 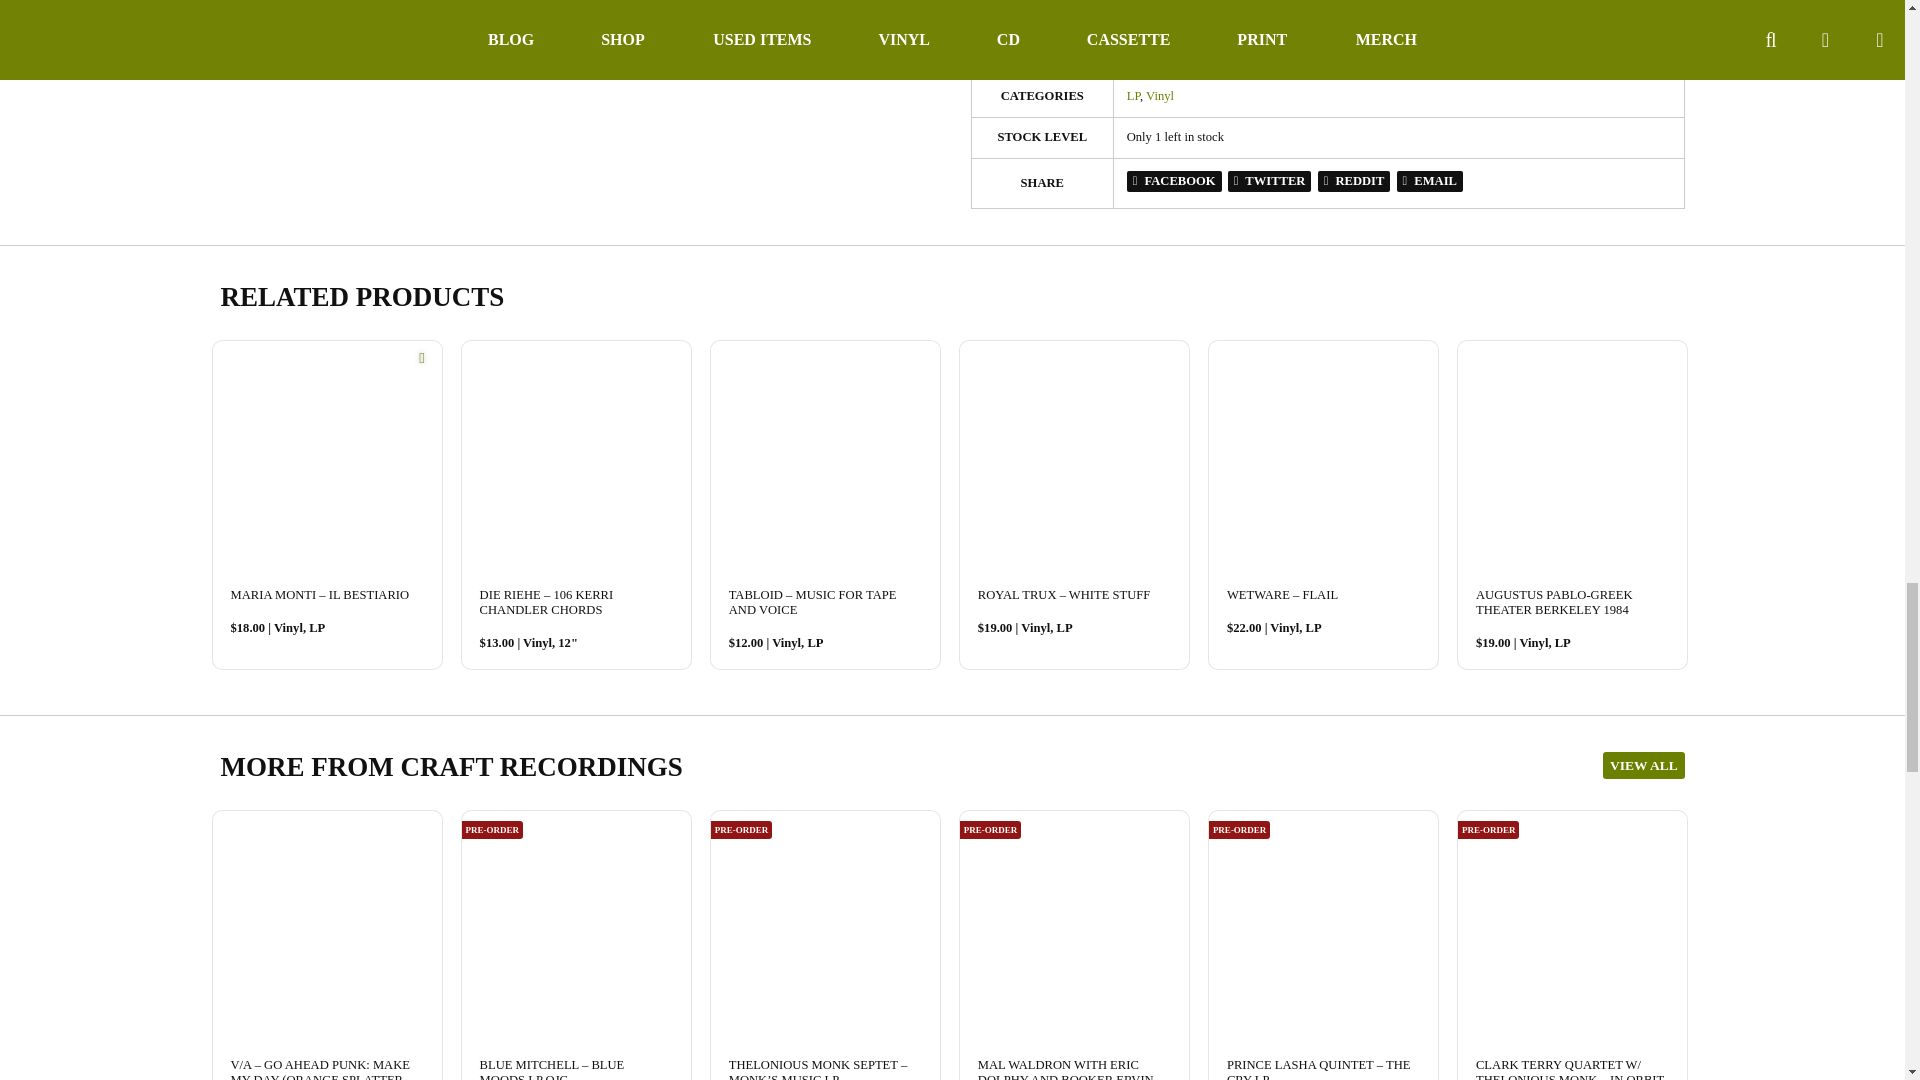 I want to click on Share on Twitter, so click(x=1270, y=181).